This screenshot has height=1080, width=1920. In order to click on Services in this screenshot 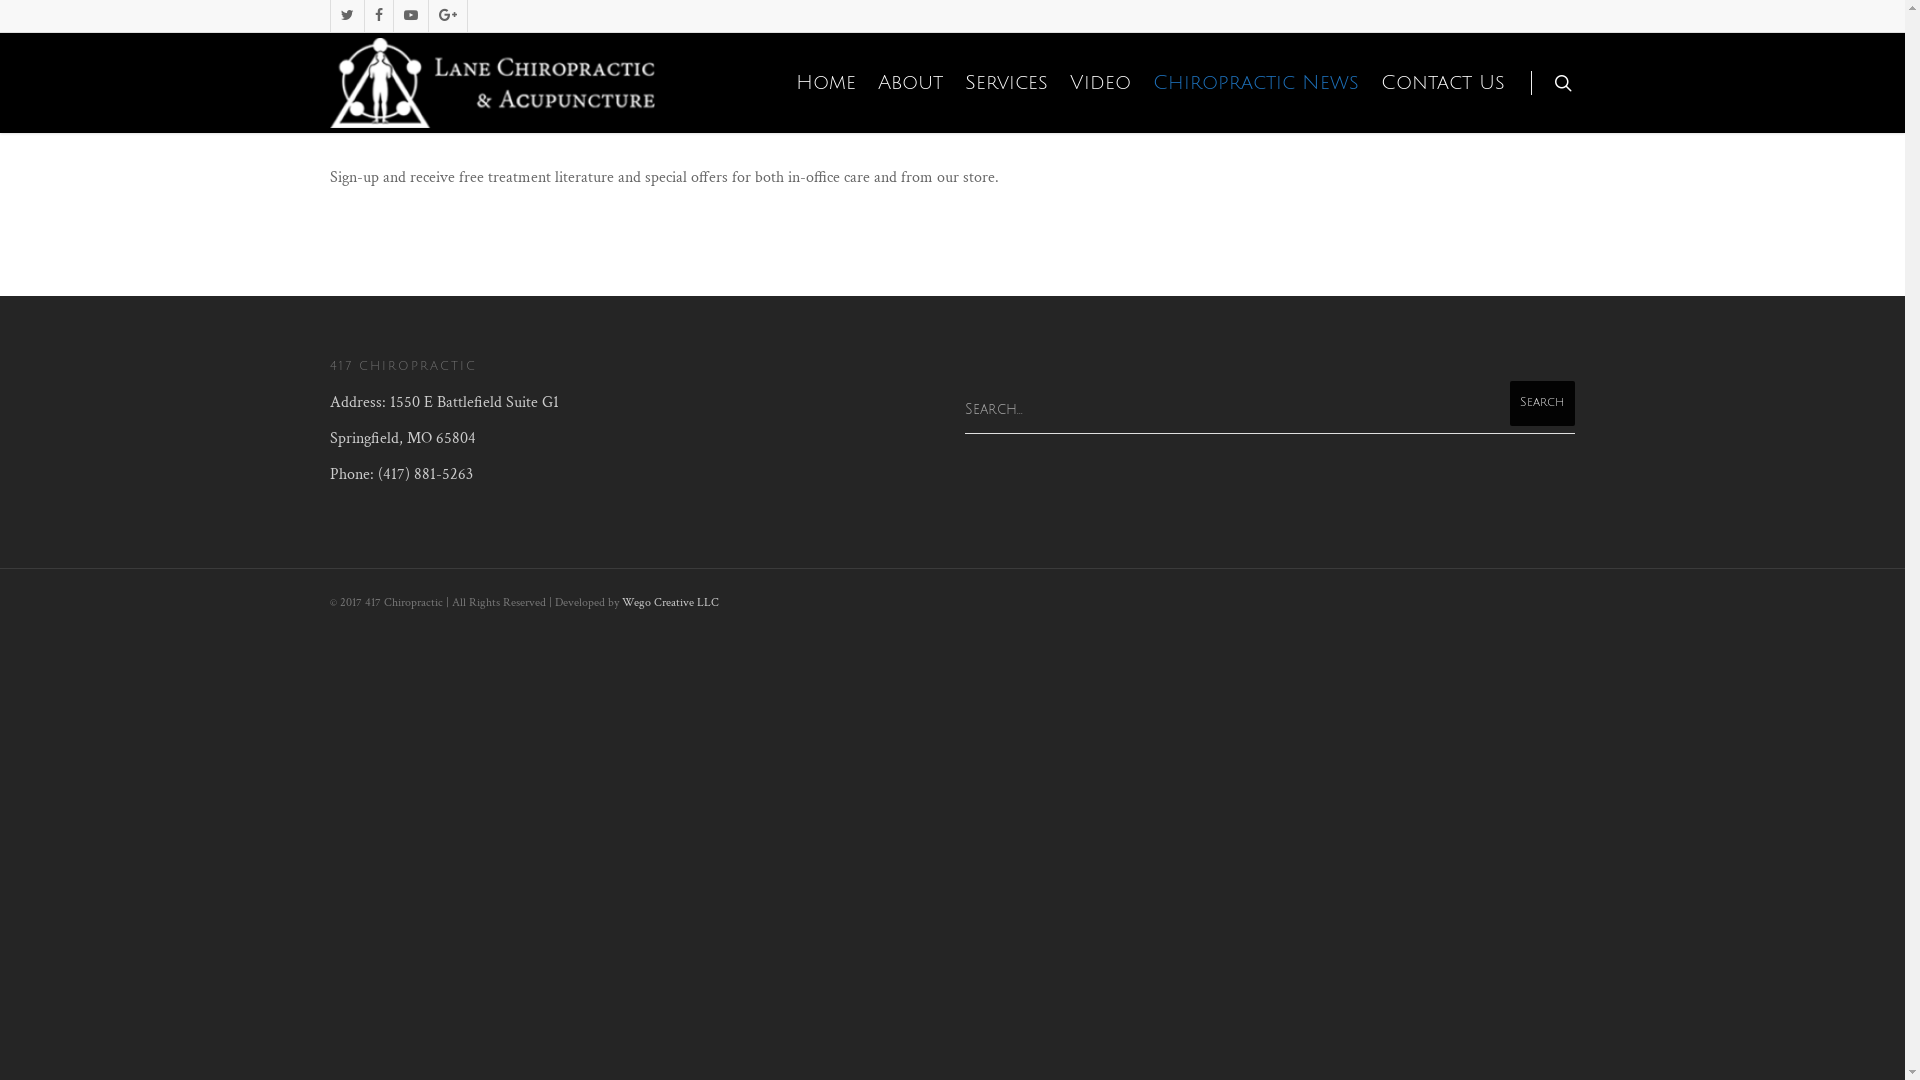, I will do `click(1006, 86)`.